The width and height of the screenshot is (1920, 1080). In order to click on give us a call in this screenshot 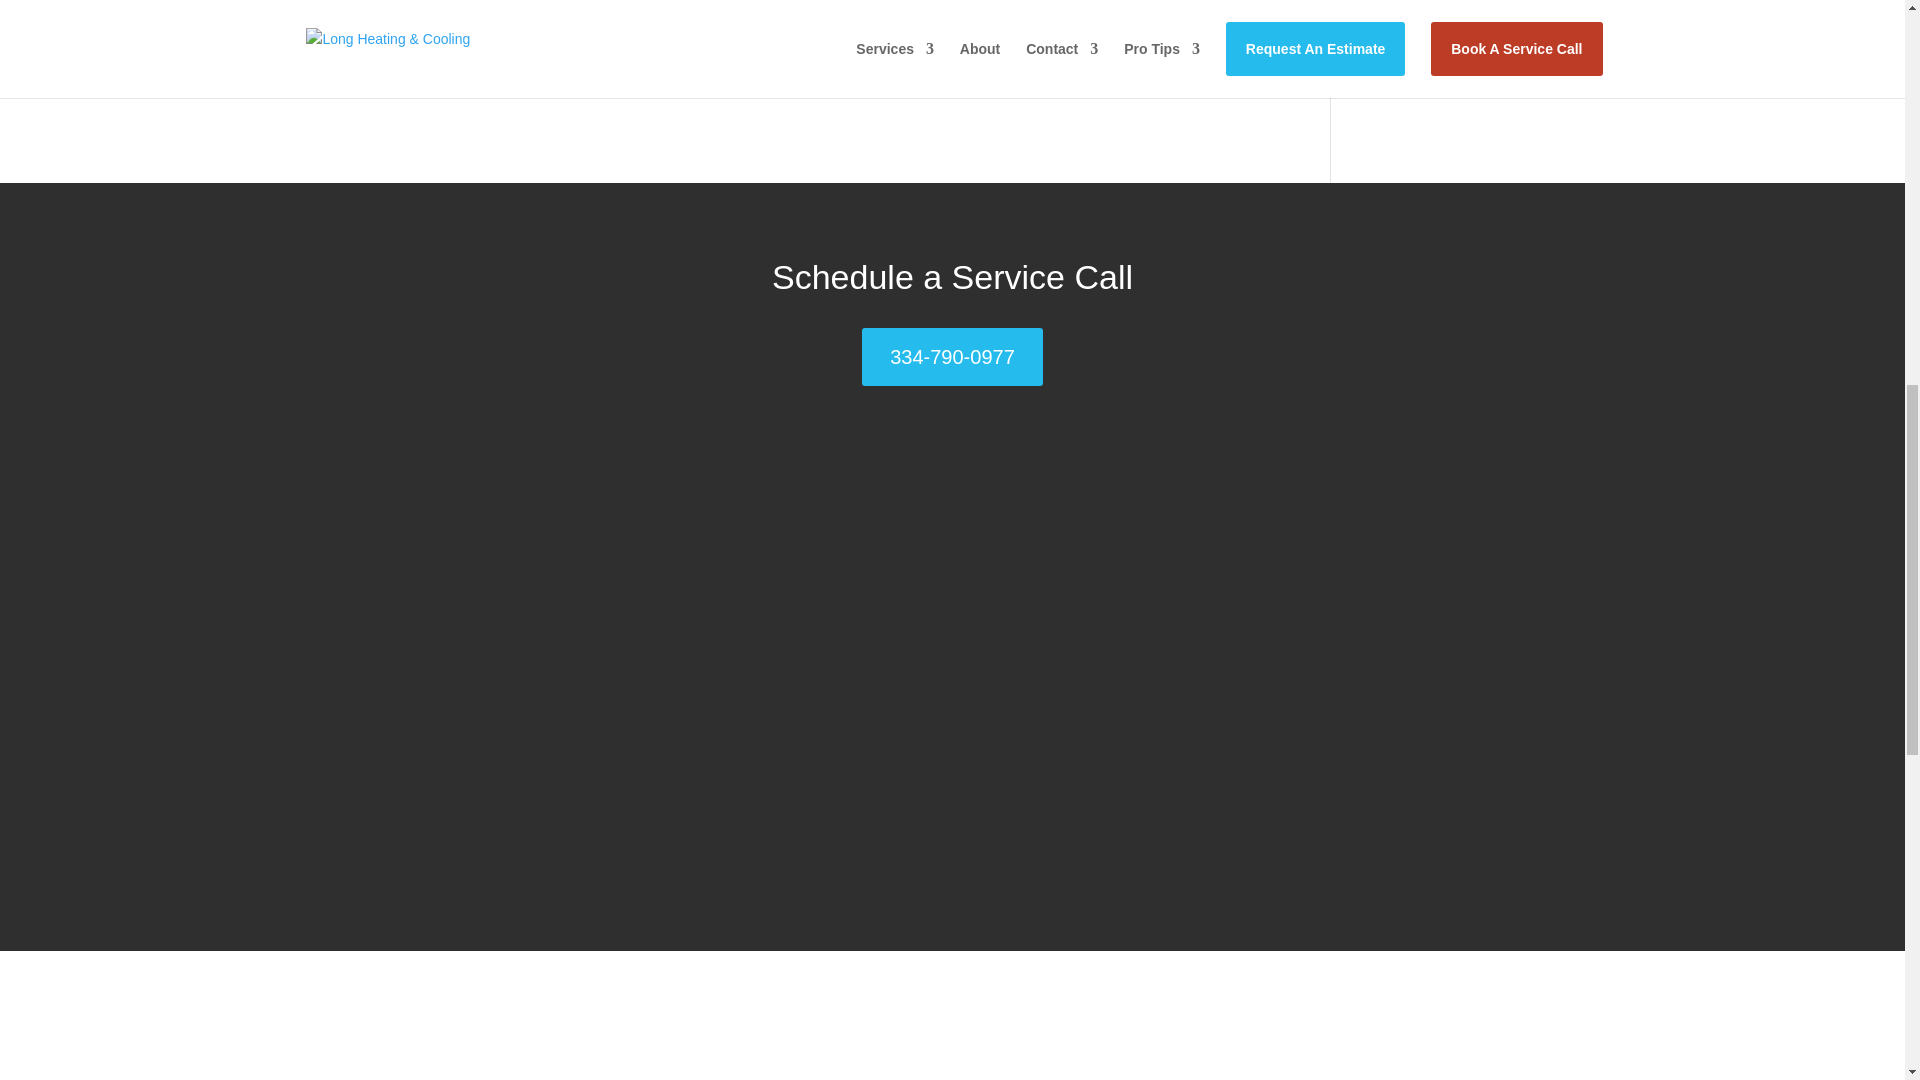, I will do `click(384, 24)`.